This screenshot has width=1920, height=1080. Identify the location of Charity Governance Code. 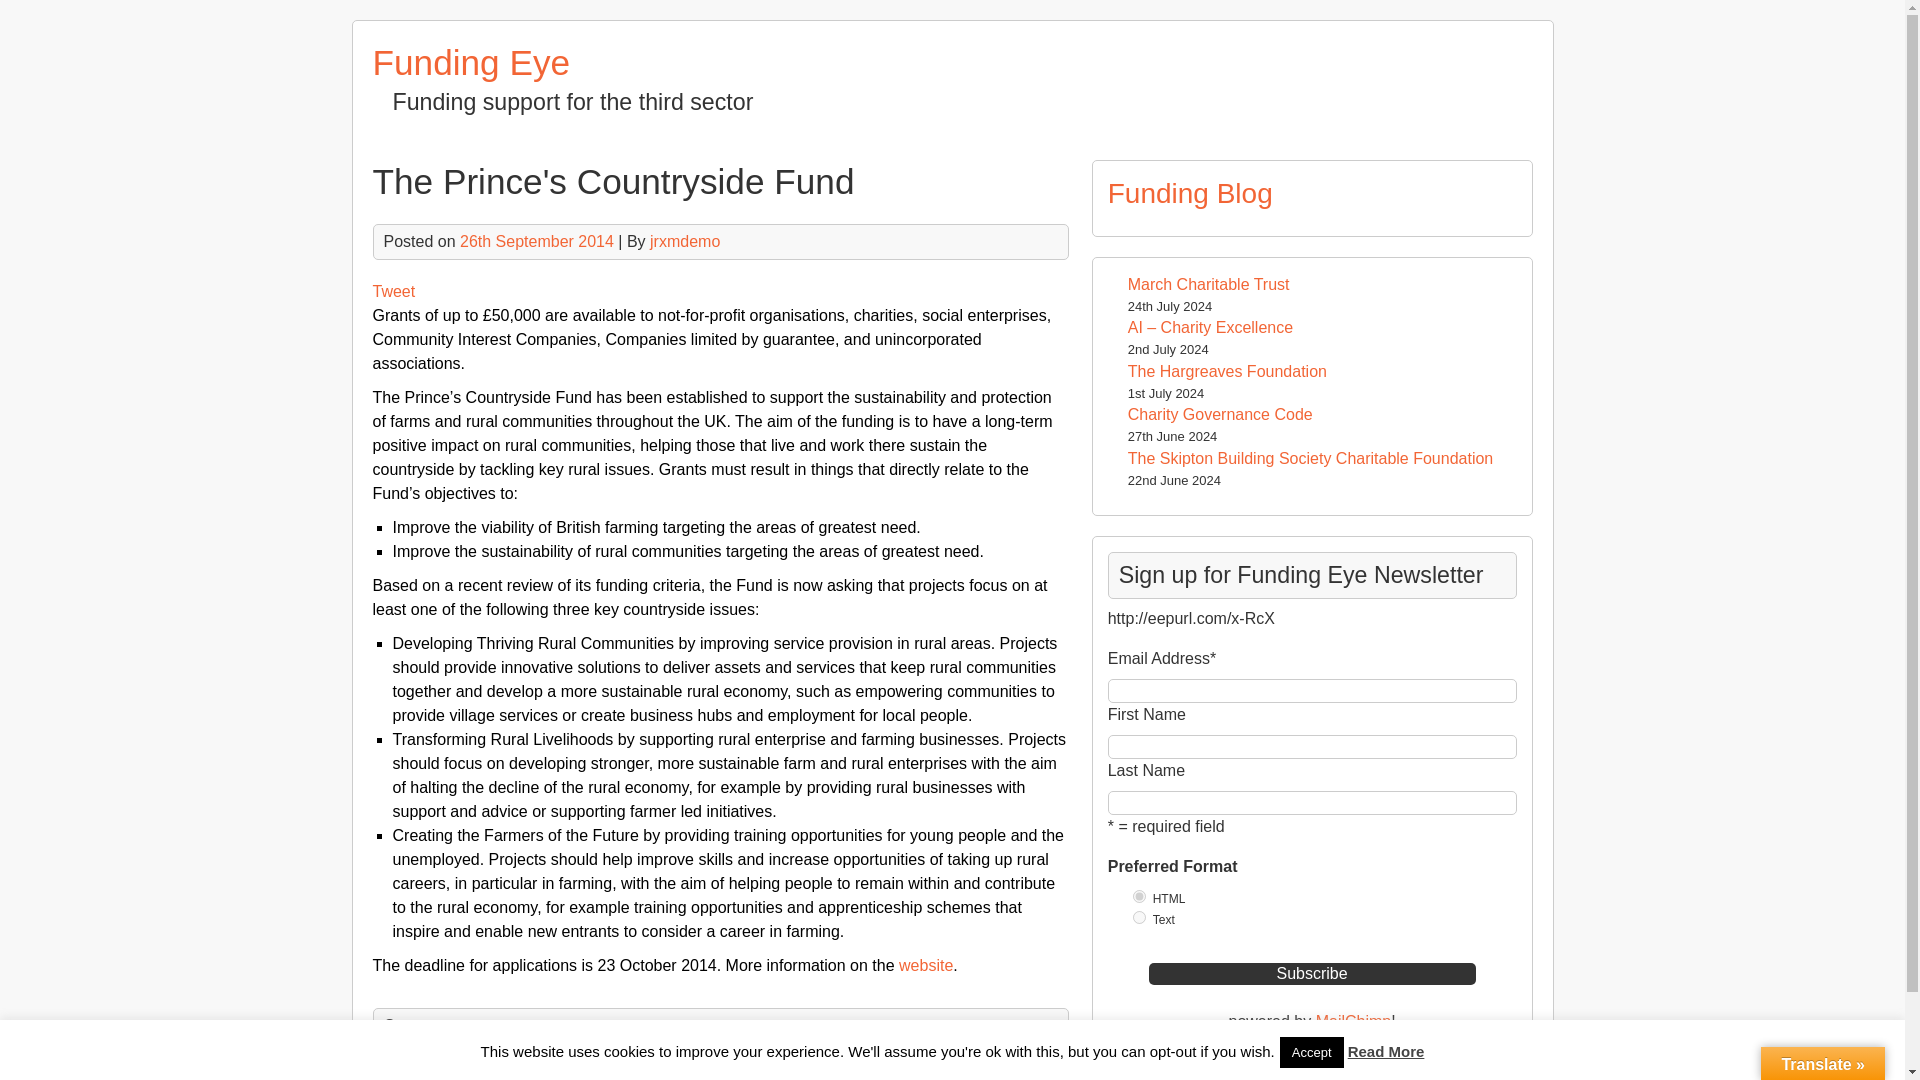
(1220, 414).